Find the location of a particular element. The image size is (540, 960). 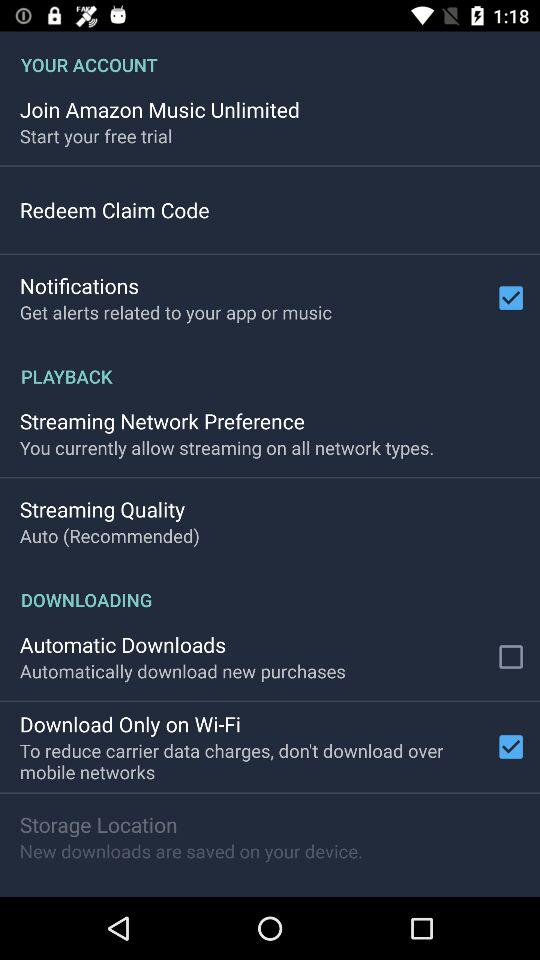

open the to reduce carrier icon is located at coordinates (253, 761).